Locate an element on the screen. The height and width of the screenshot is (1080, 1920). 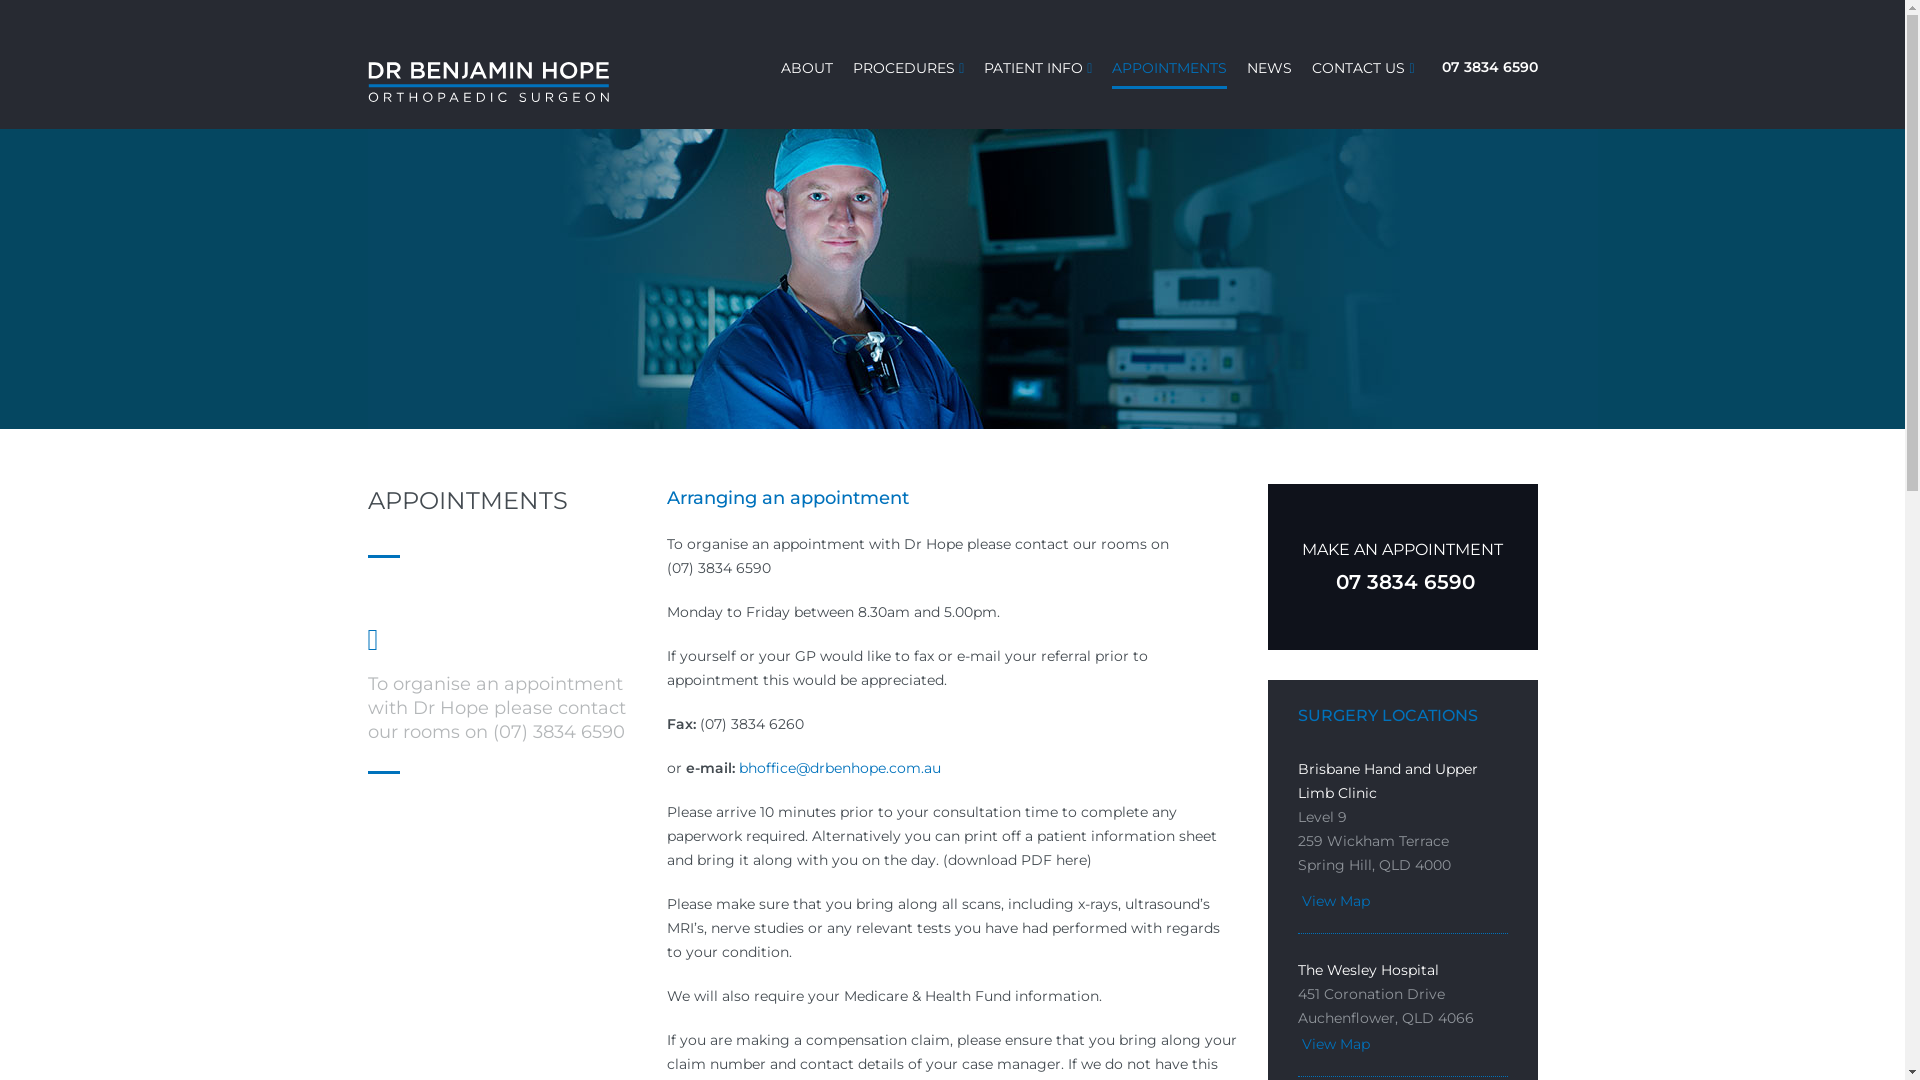
NEWS is located at coordinates (1270, 68).